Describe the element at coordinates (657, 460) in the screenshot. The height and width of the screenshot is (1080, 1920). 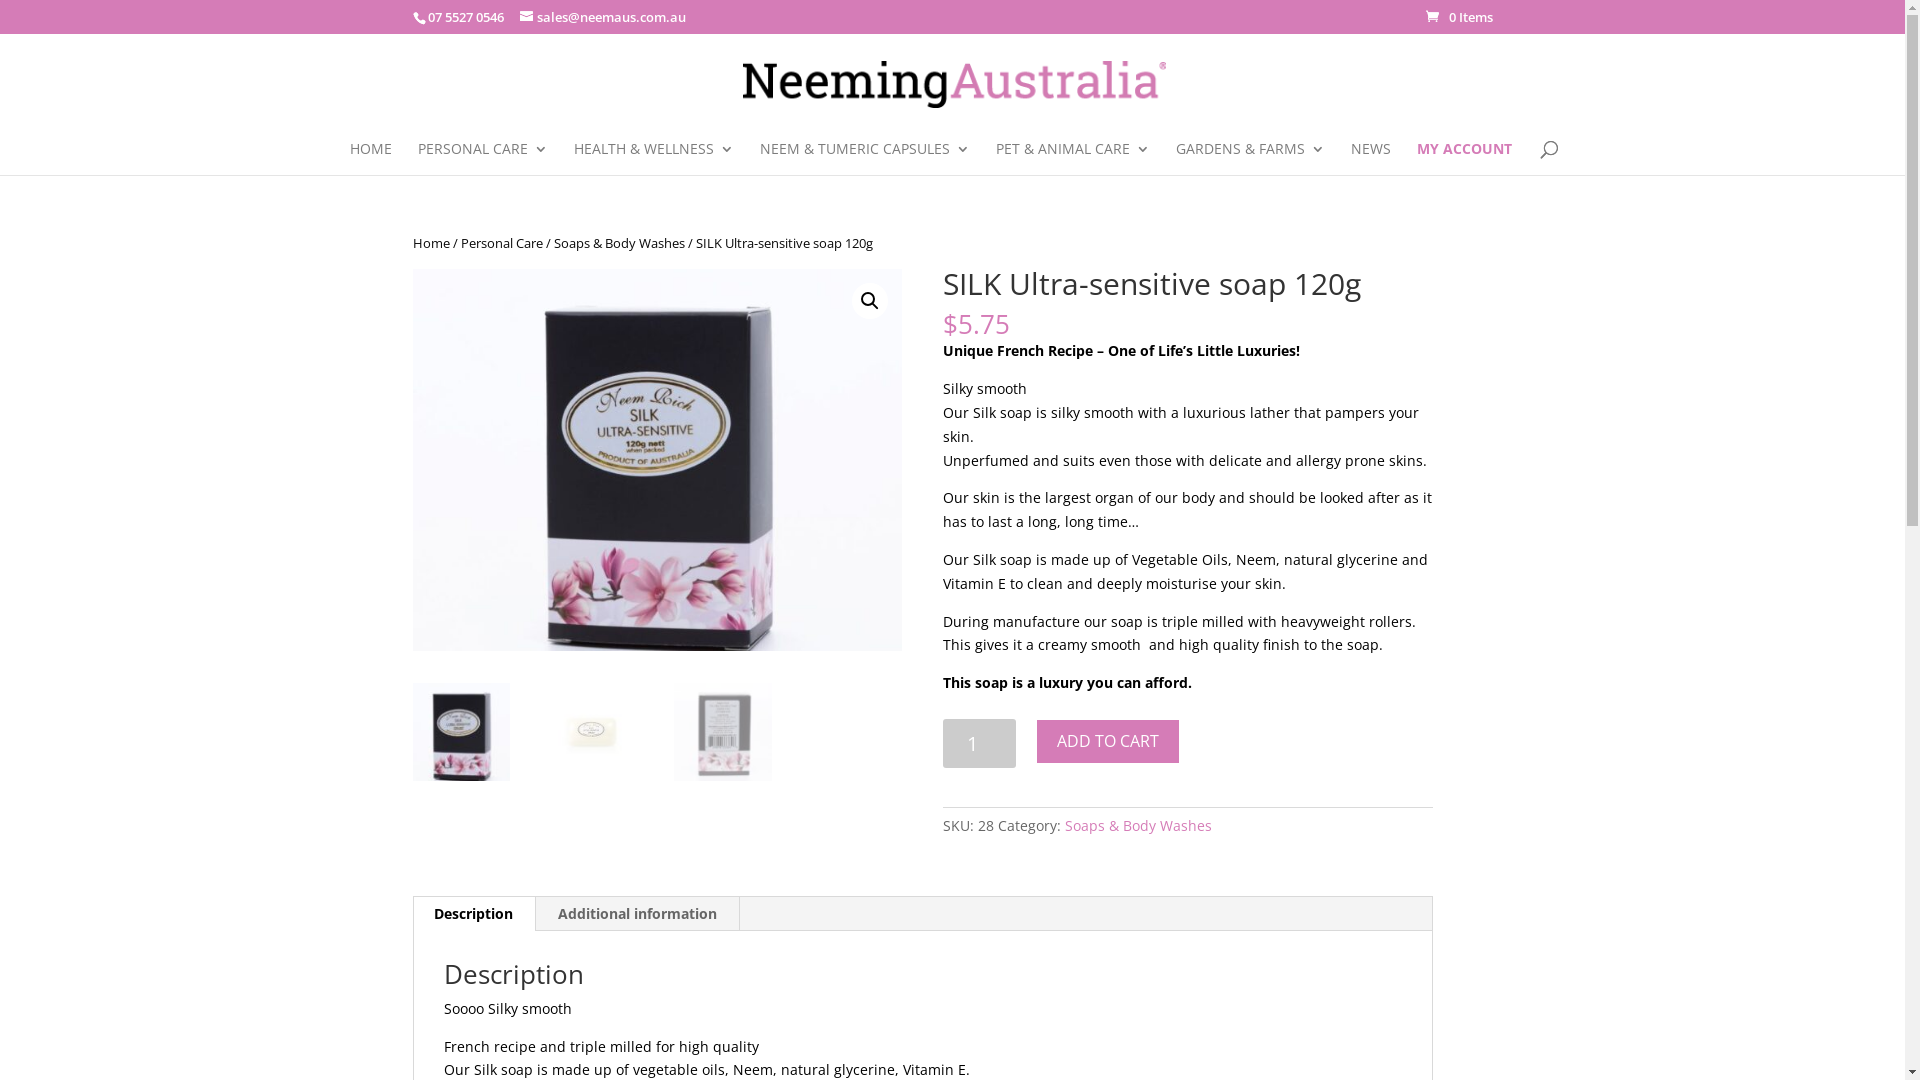
I see `Silk BOX 820W x 640H` at that location.